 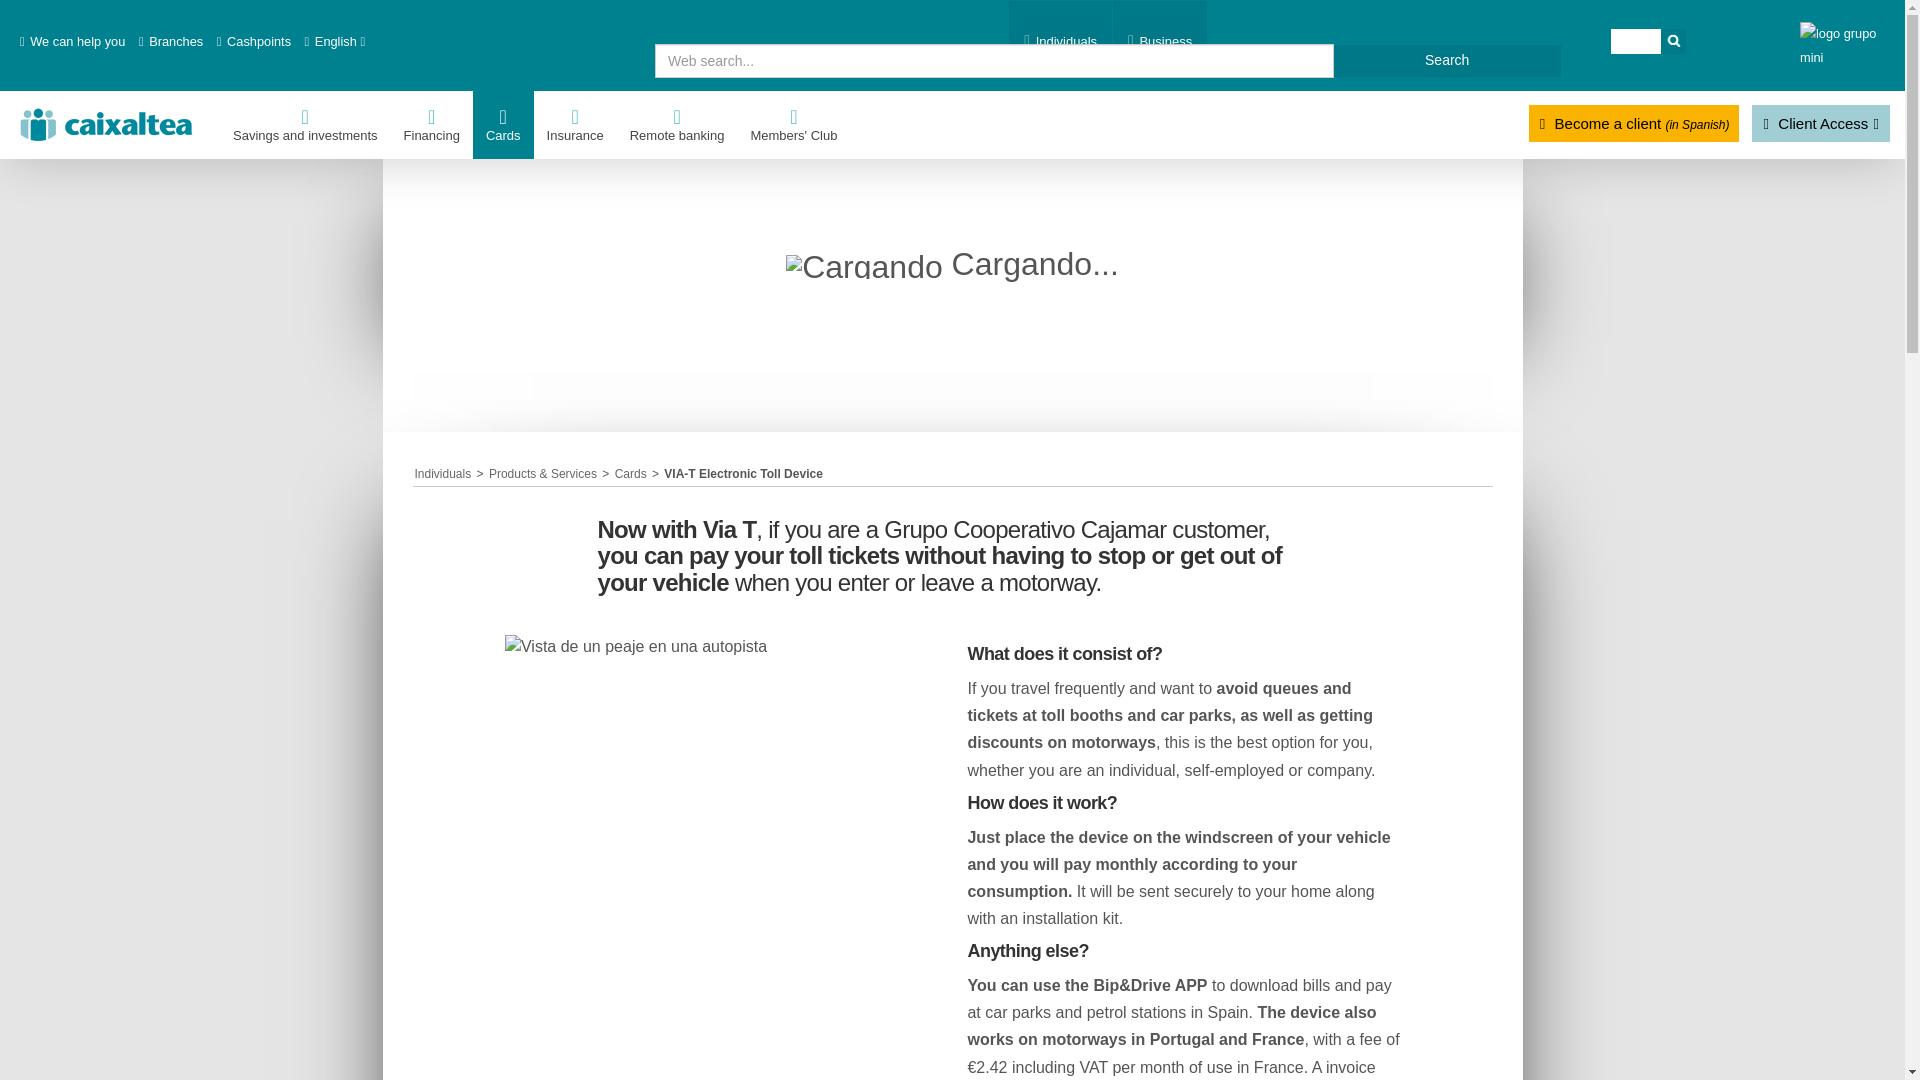 I want to click on English, so click(x=338, y=32).